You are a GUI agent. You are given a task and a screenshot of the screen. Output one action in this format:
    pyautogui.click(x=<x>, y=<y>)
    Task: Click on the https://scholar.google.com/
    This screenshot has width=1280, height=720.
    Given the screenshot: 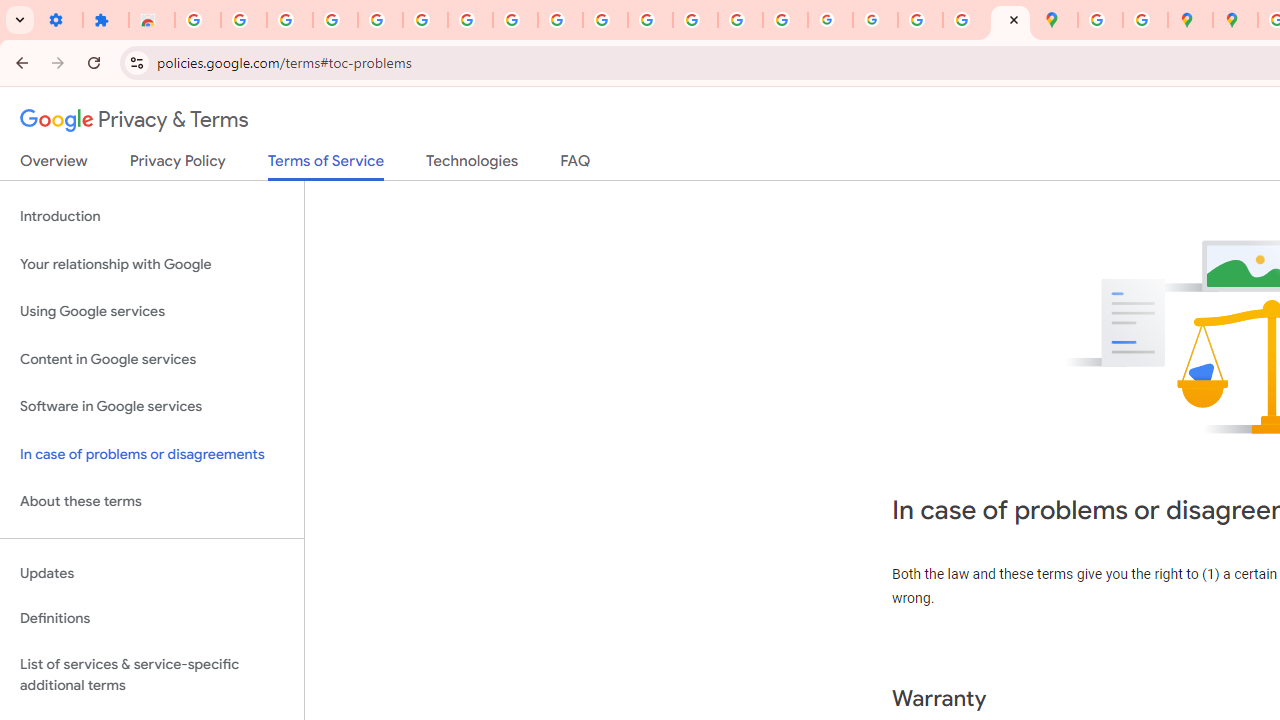 What is the action you would take?
    pyautogui.click(x=650, y=20)
    